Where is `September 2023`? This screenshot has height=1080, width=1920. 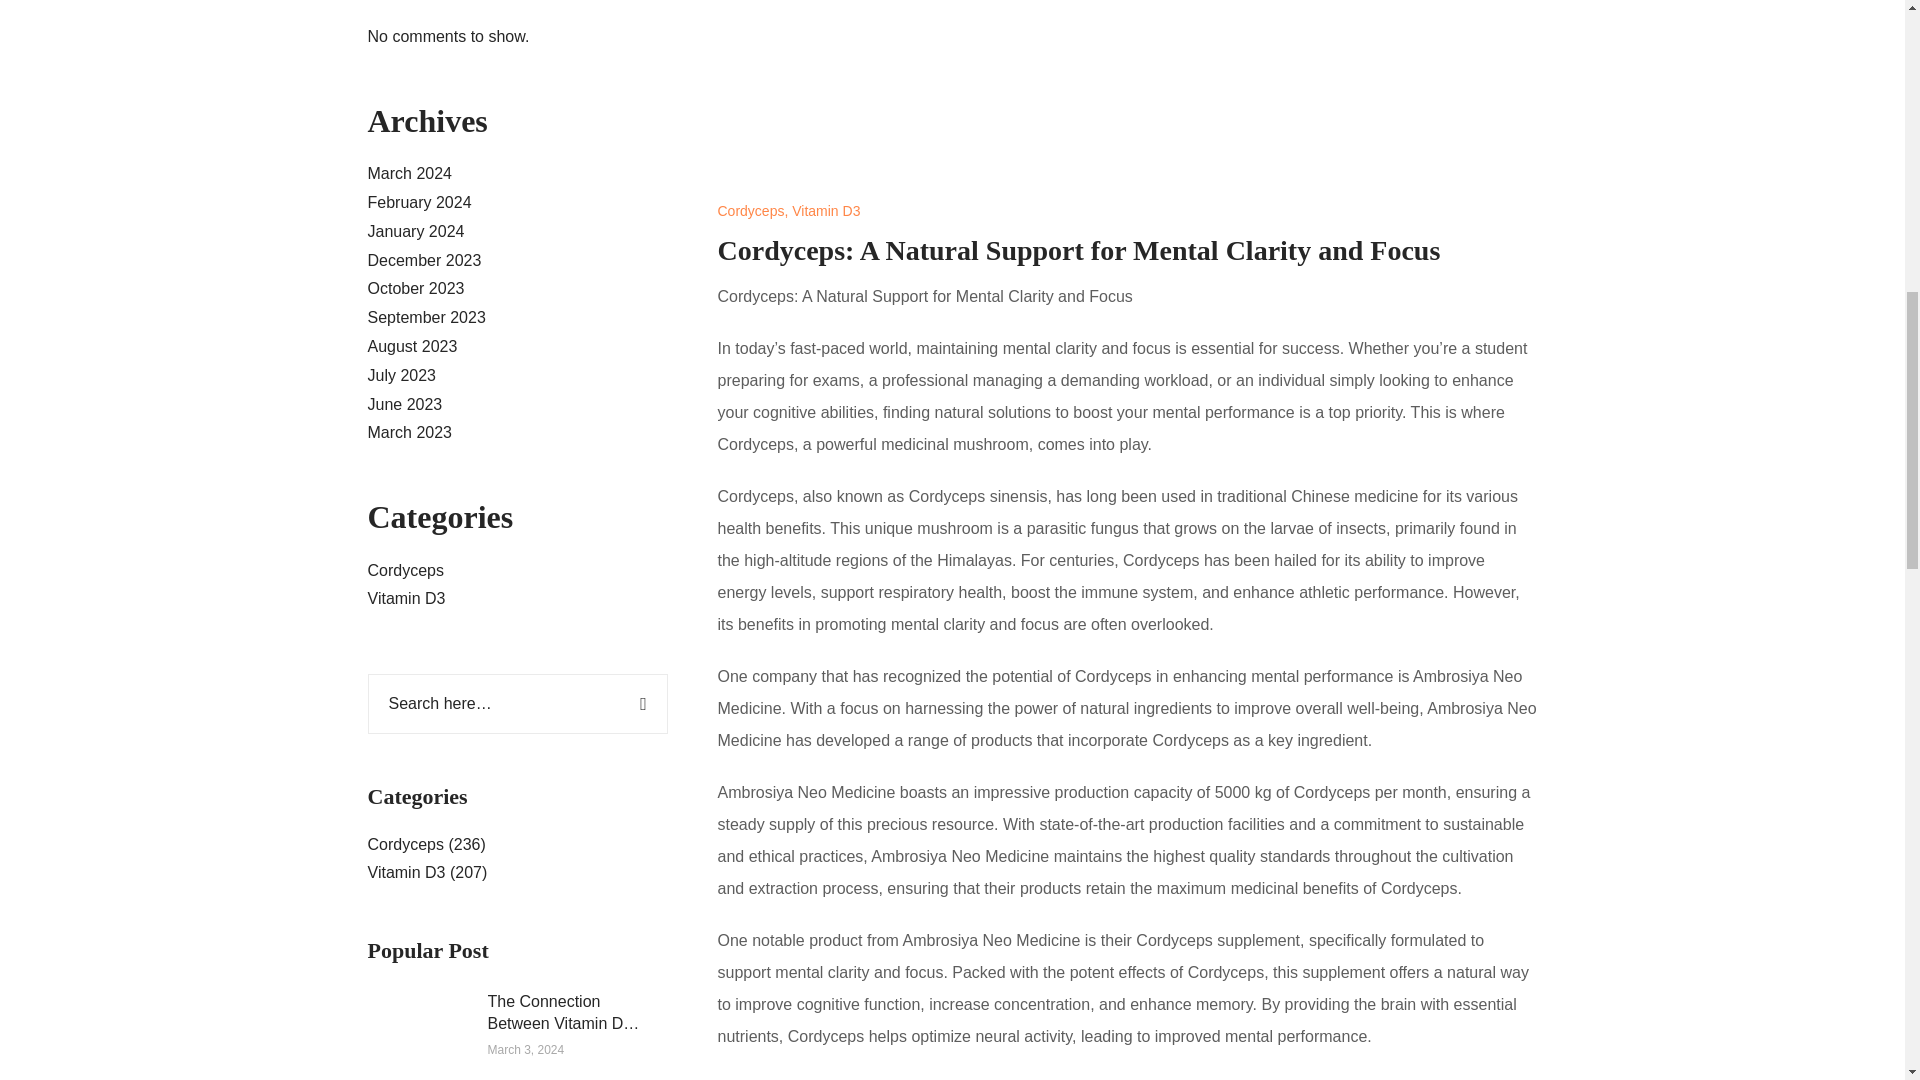 September 2023 is located at coordinates (426, 317).